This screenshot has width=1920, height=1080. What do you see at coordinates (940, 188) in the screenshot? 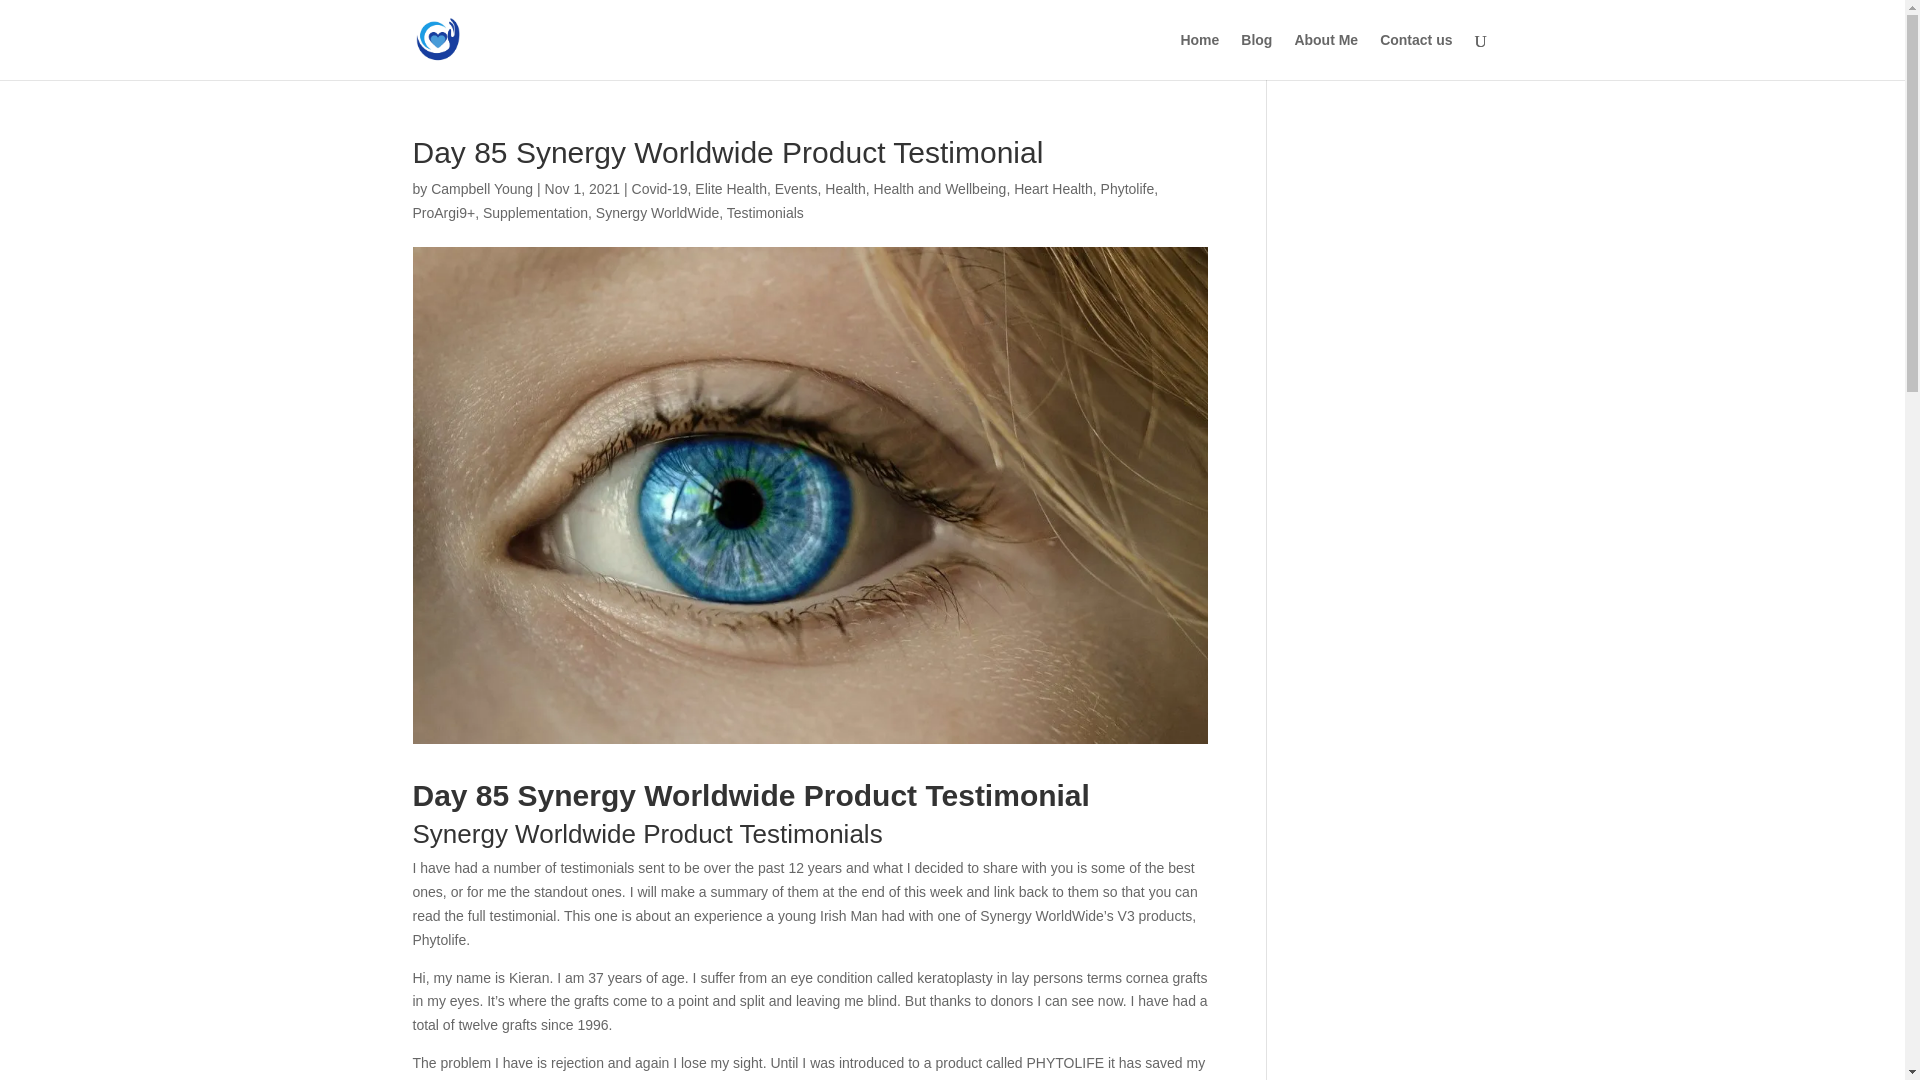
I see `Health and Wellbeing` at bounding box center [940, 188].